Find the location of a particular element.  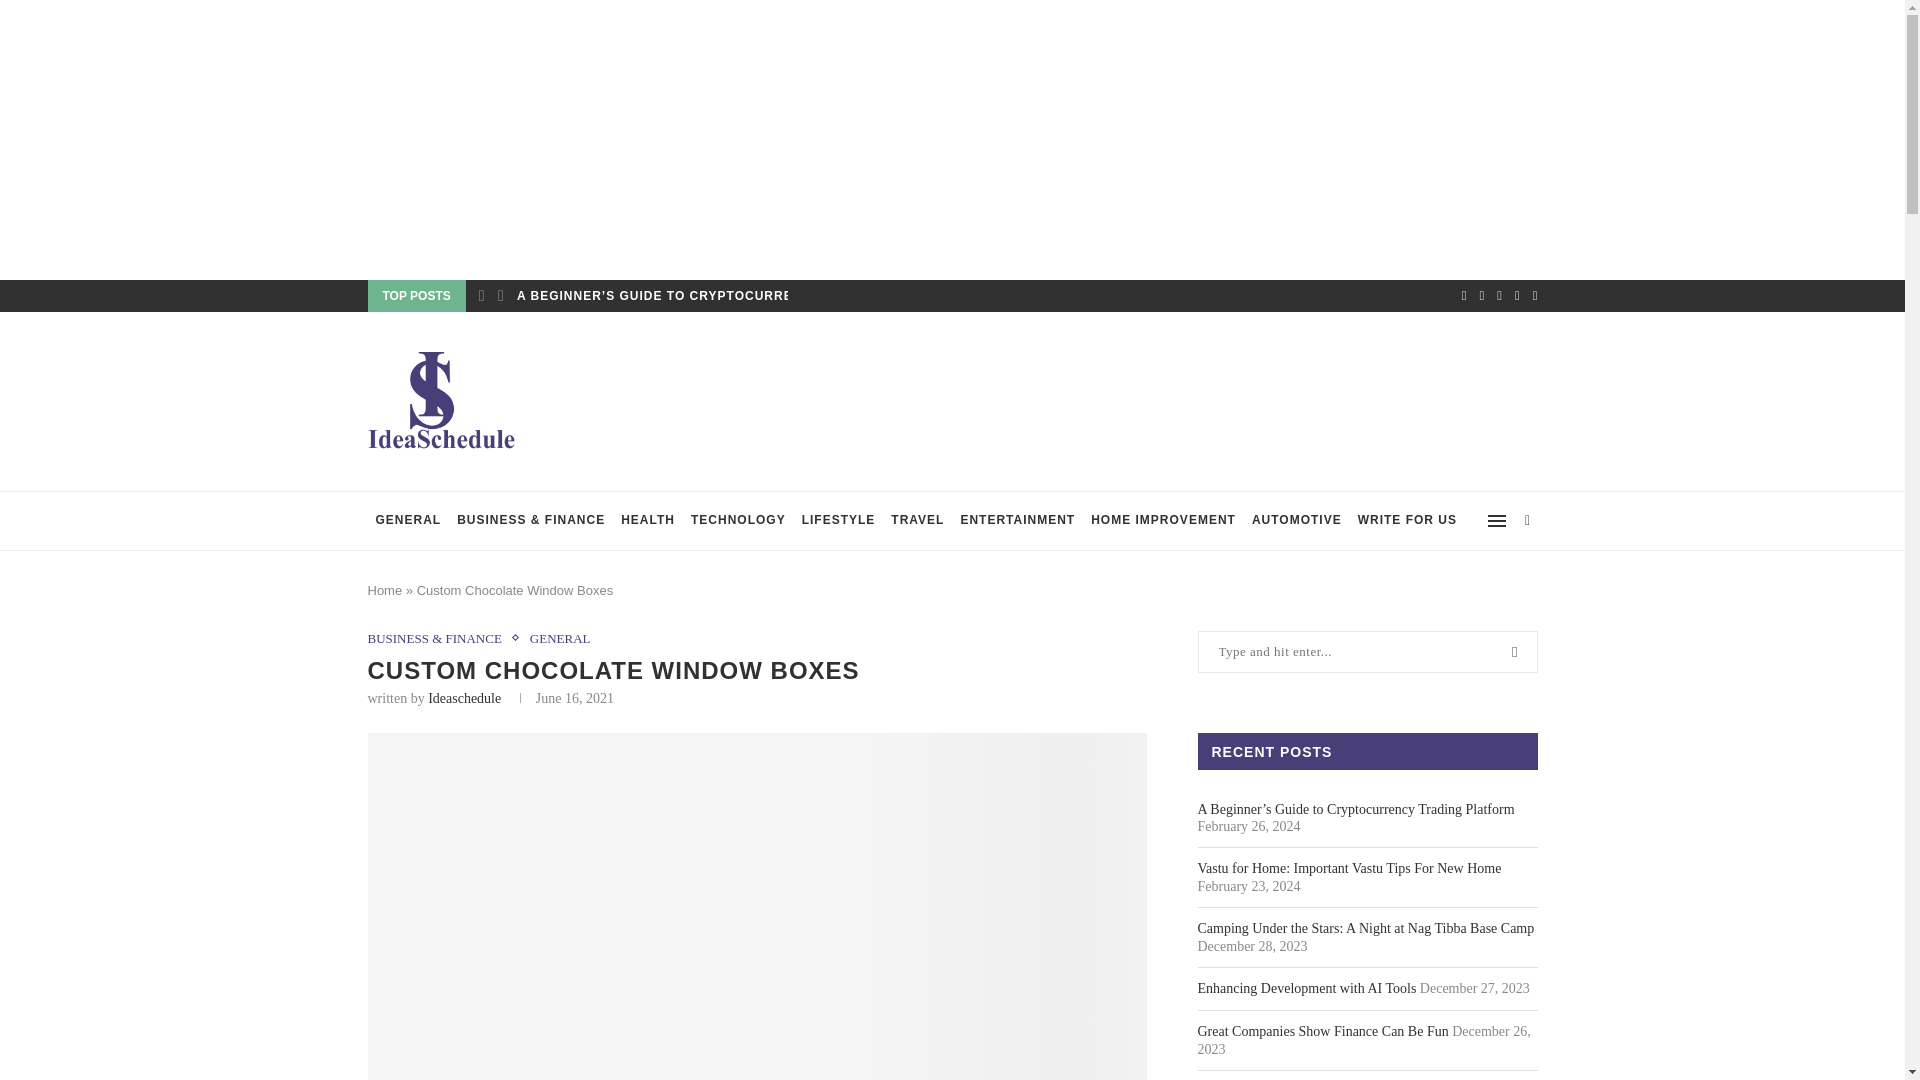

GENERAL is located at coordinates (560, 638).